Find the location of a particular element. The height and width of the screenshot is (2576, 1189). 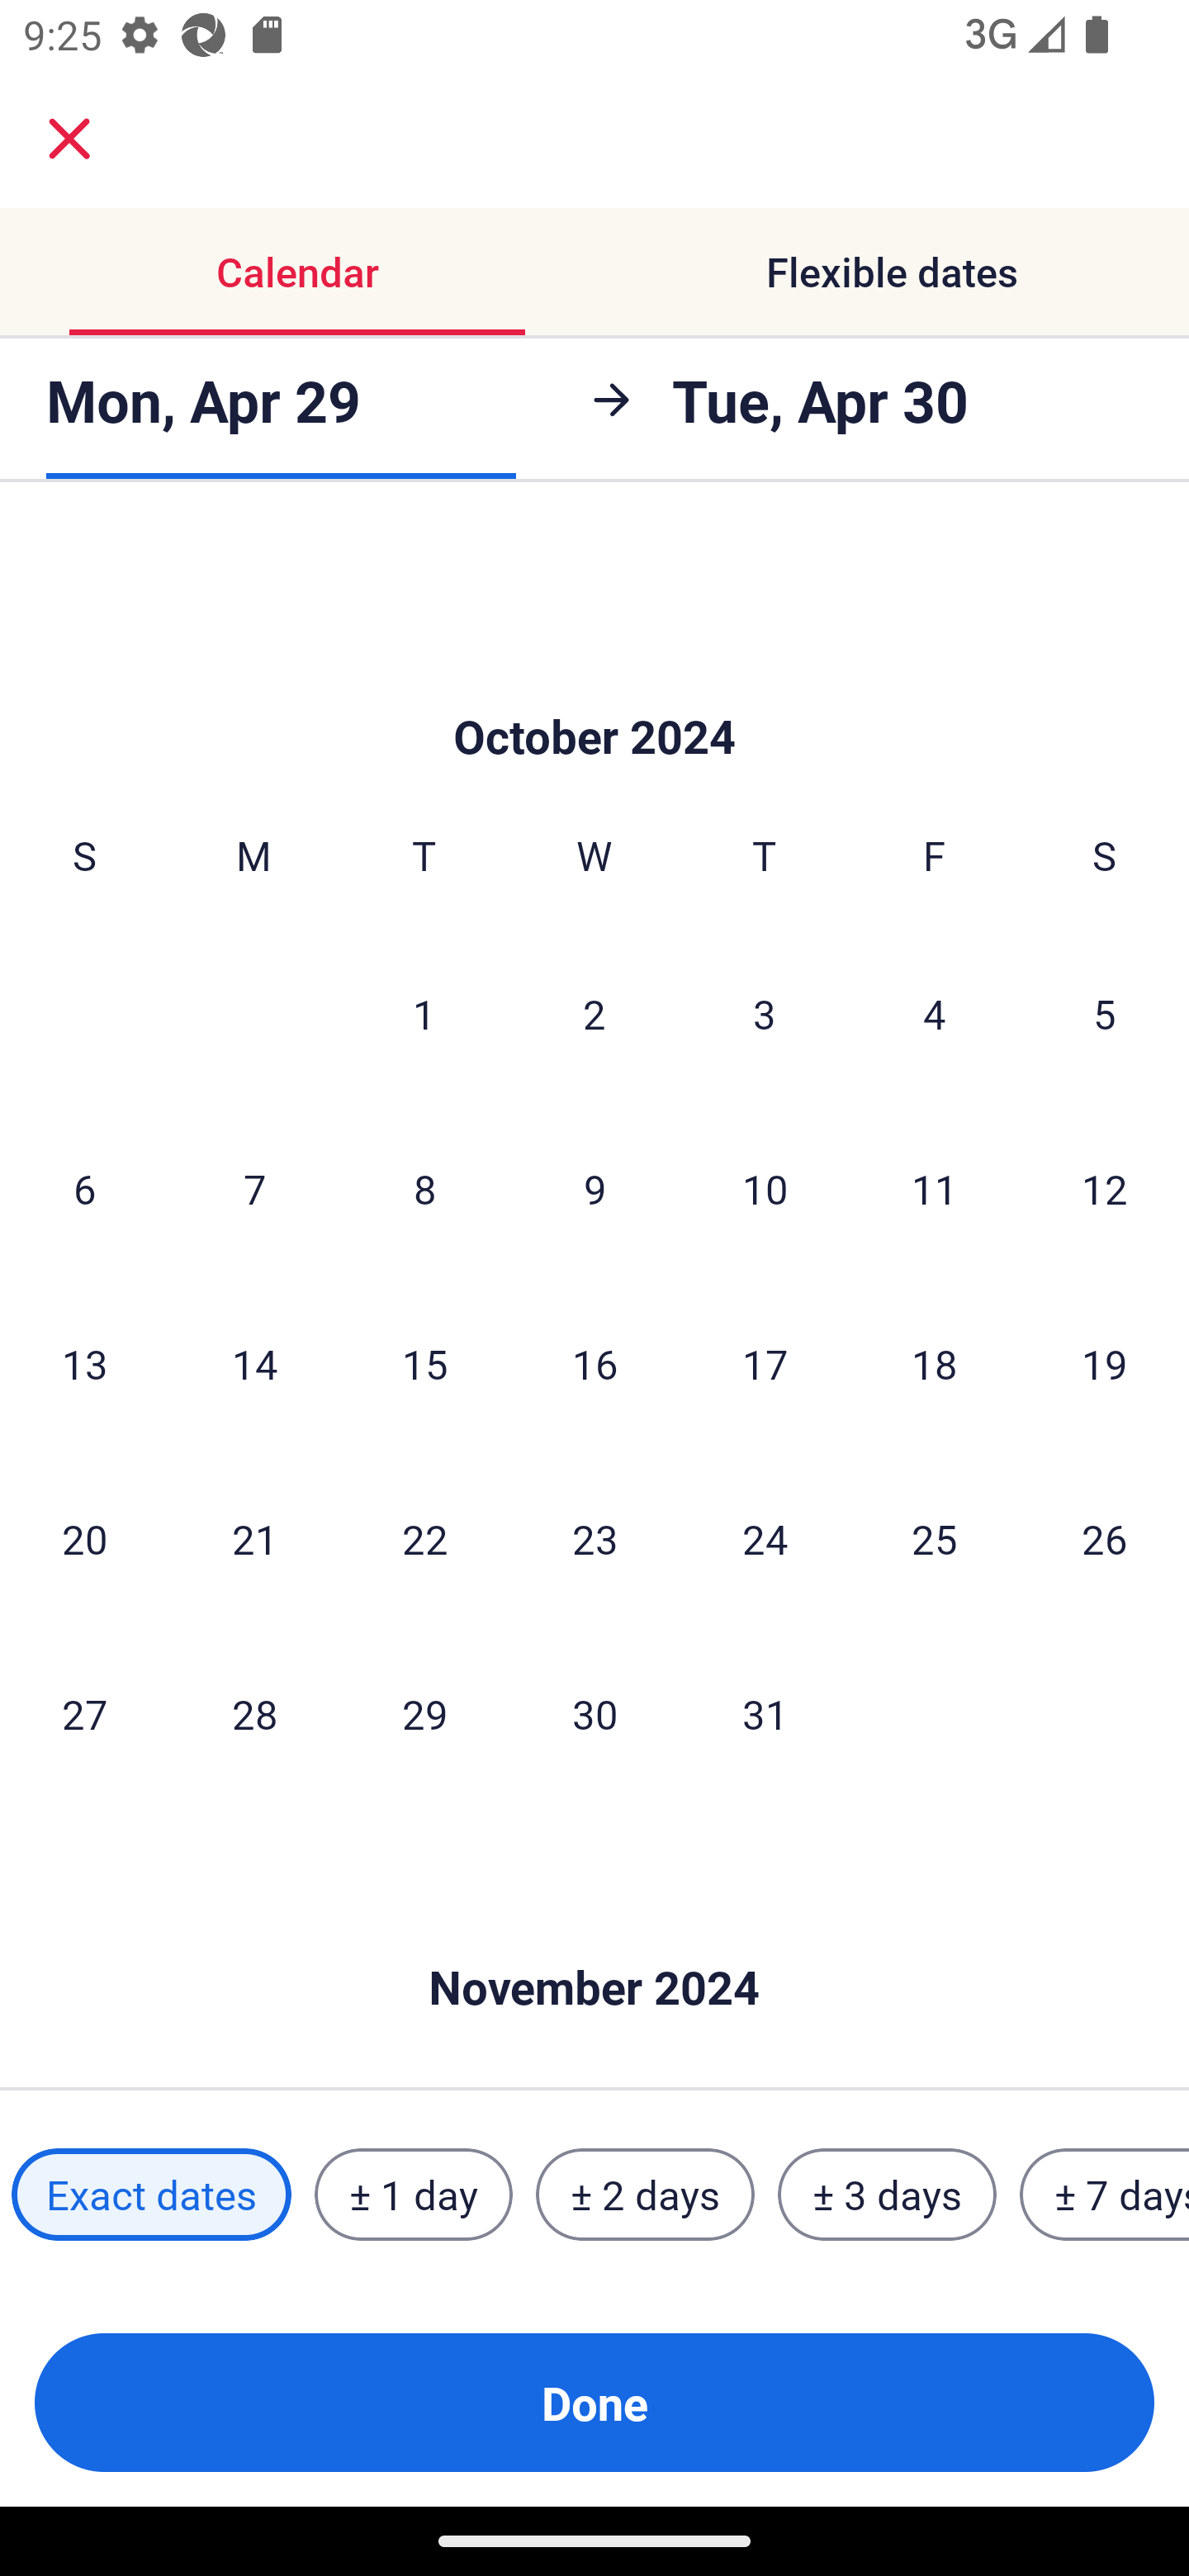

23 Wednesday, October 23, 2024 is located at coordinates (594, 1537).